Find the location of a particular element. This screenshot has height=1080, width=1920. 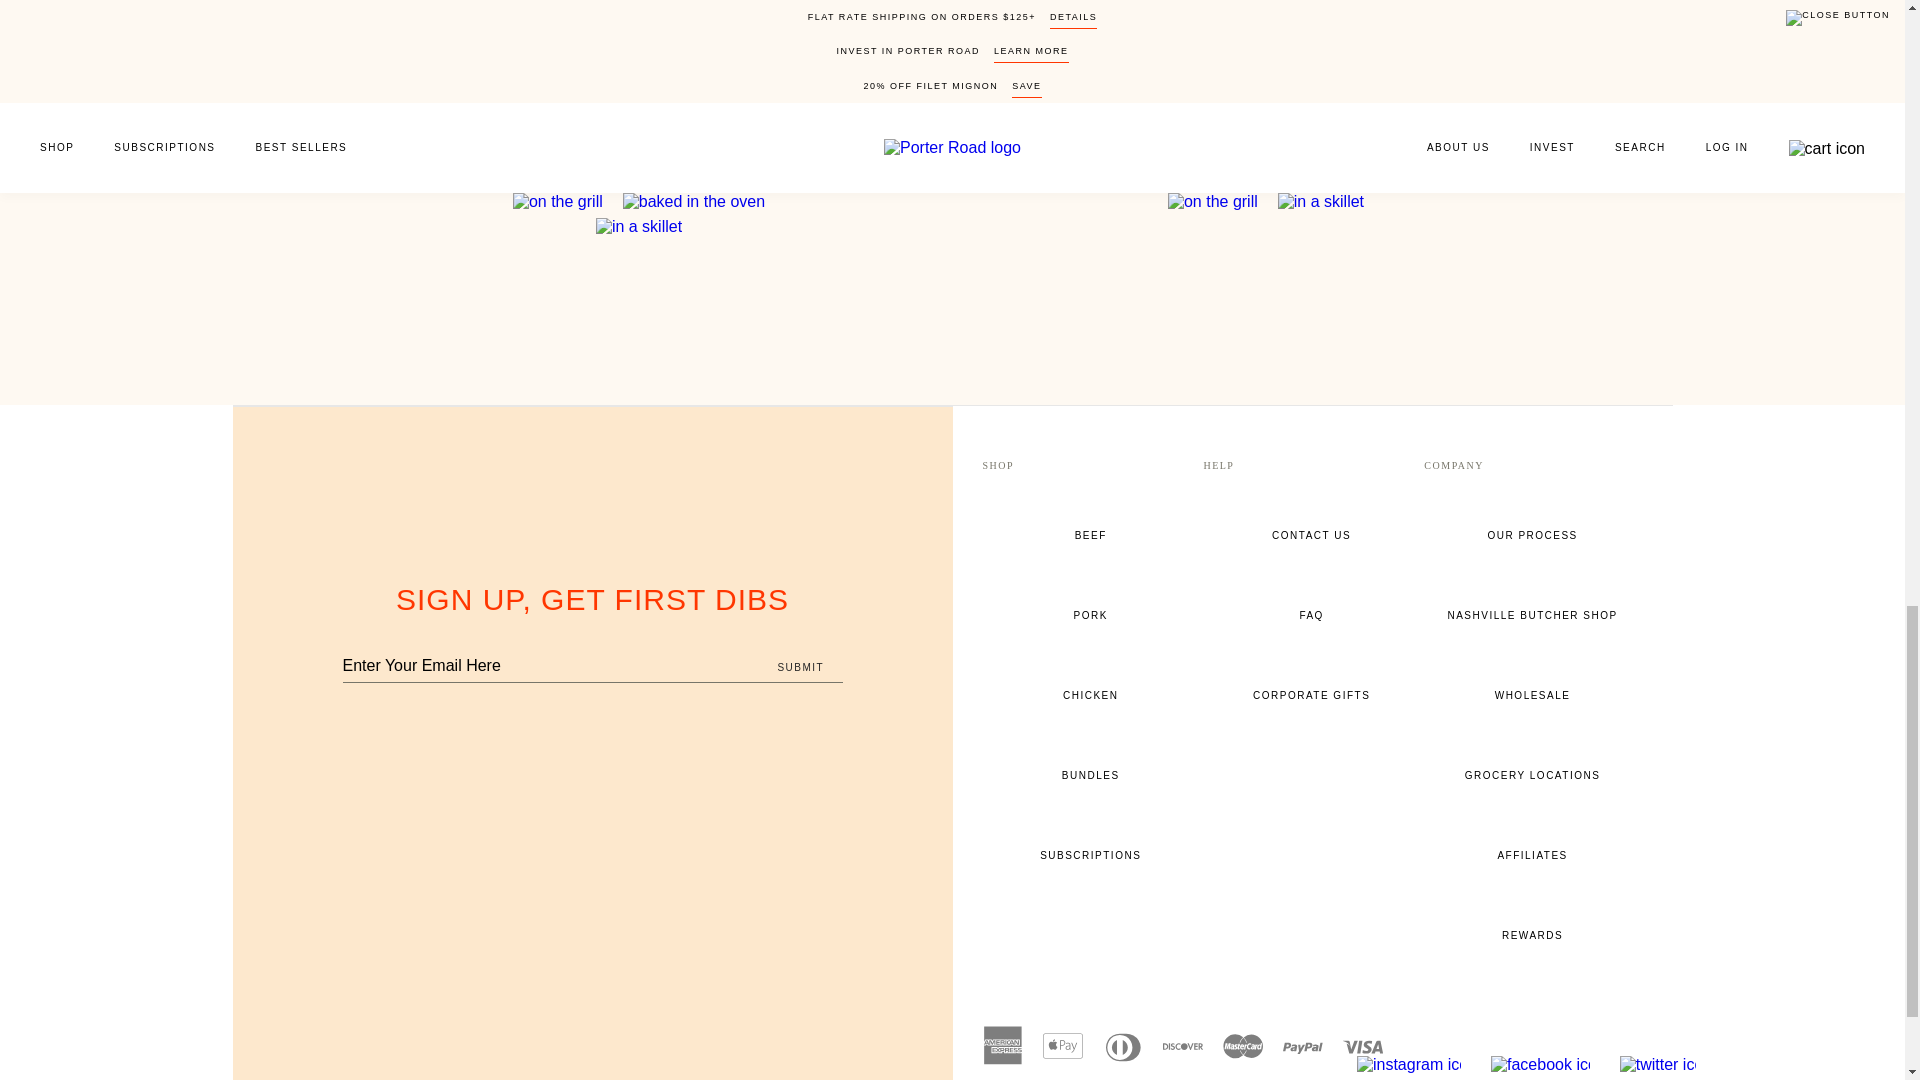

Diner's Club is located at coordinates (1122, 1046).